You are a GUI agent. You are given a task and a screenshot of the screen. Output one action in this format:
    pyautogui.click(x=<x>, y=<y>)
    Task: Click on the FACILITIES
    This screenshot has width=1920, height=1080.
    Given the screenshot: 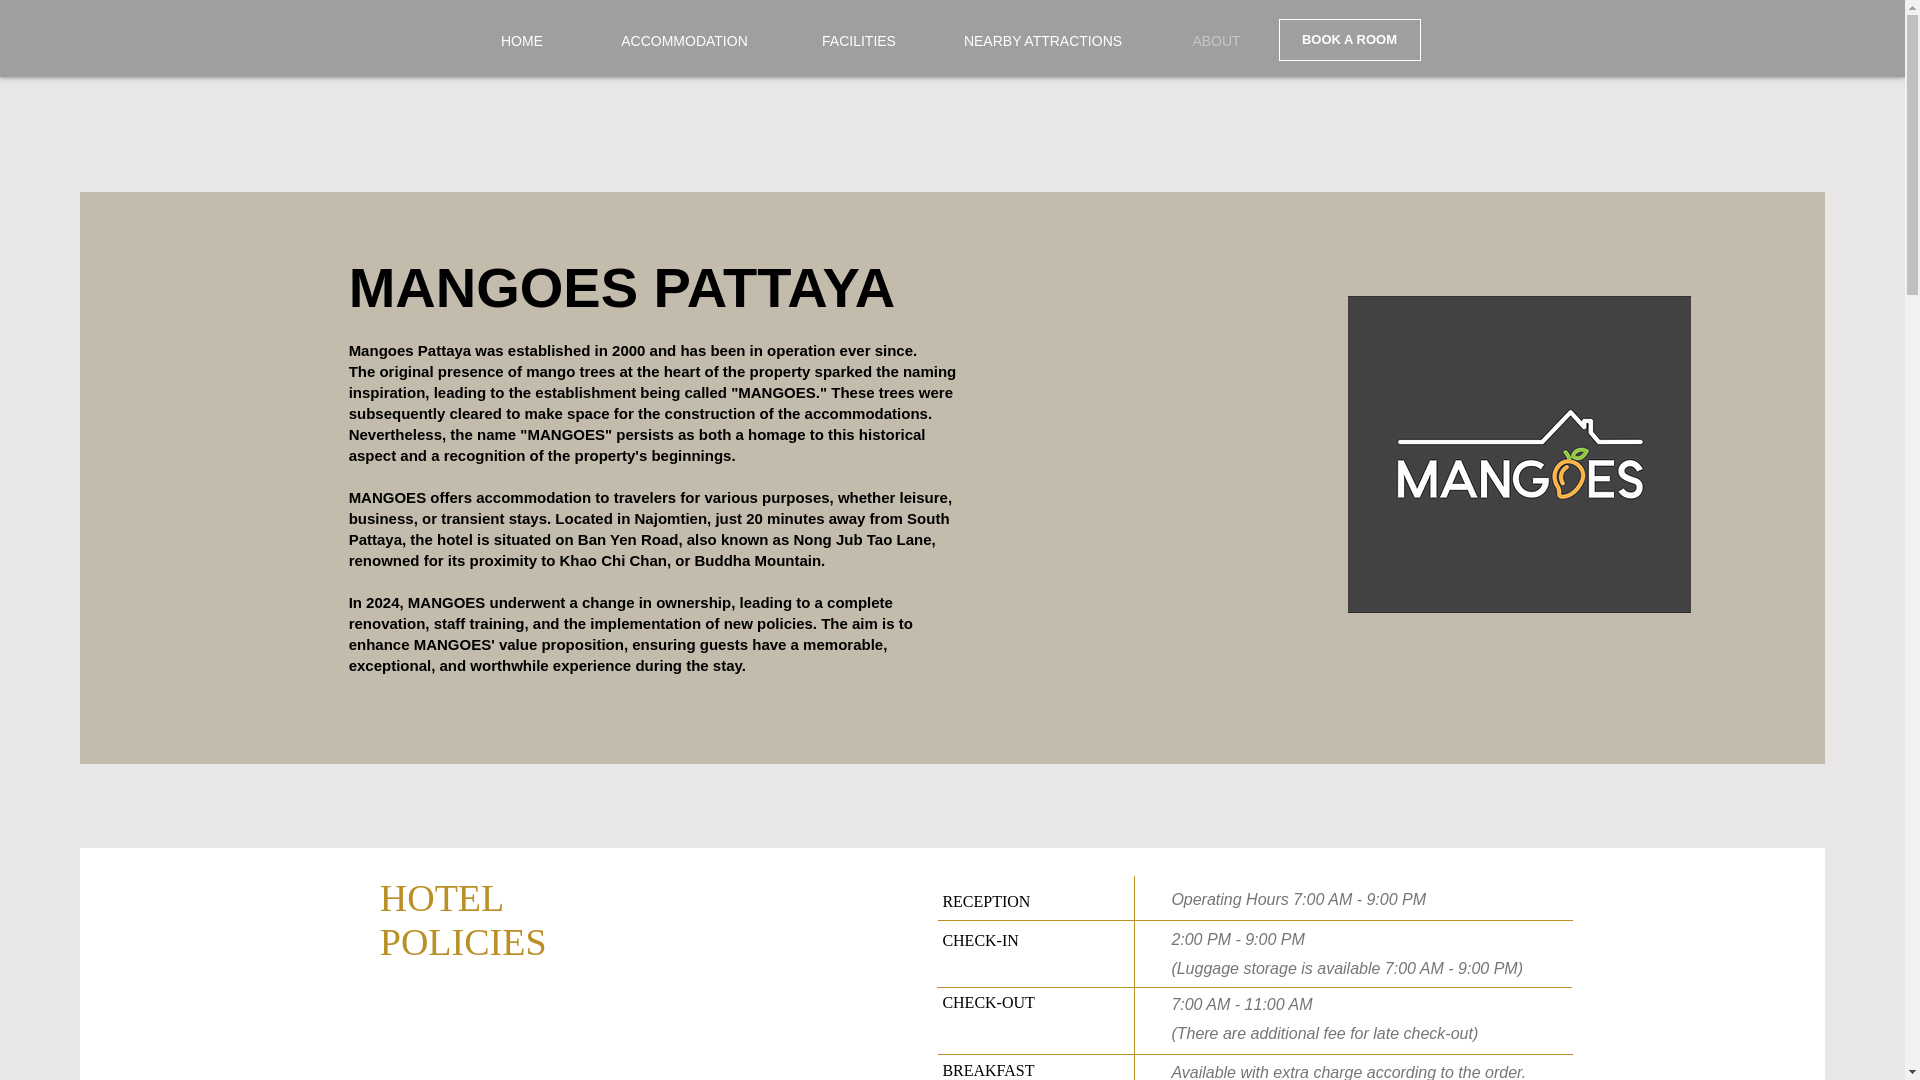 What is the action you would take?
    pyautogui.click(x=859, y=40)
    